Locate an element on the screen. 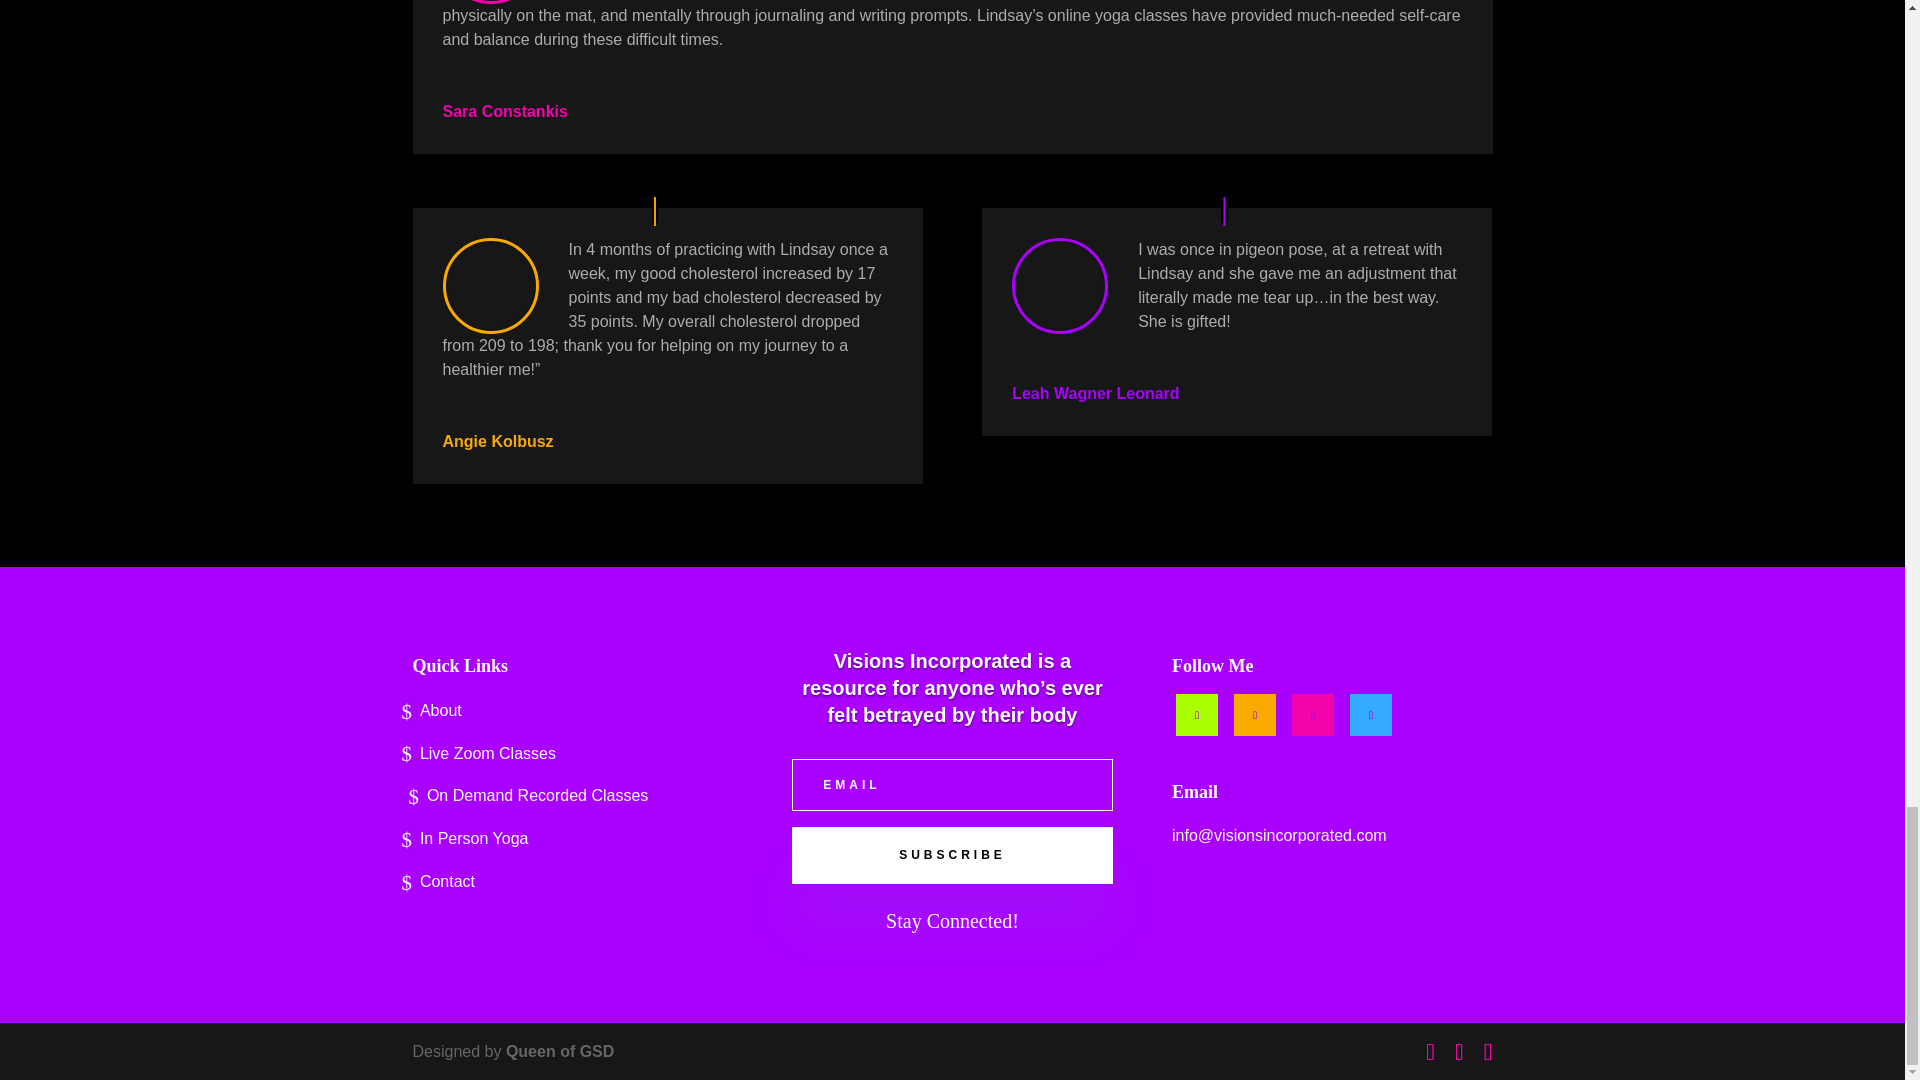 This screenshot has width=1920, height=1080. SUBSCRIBE is located at coordinates (951, 855).